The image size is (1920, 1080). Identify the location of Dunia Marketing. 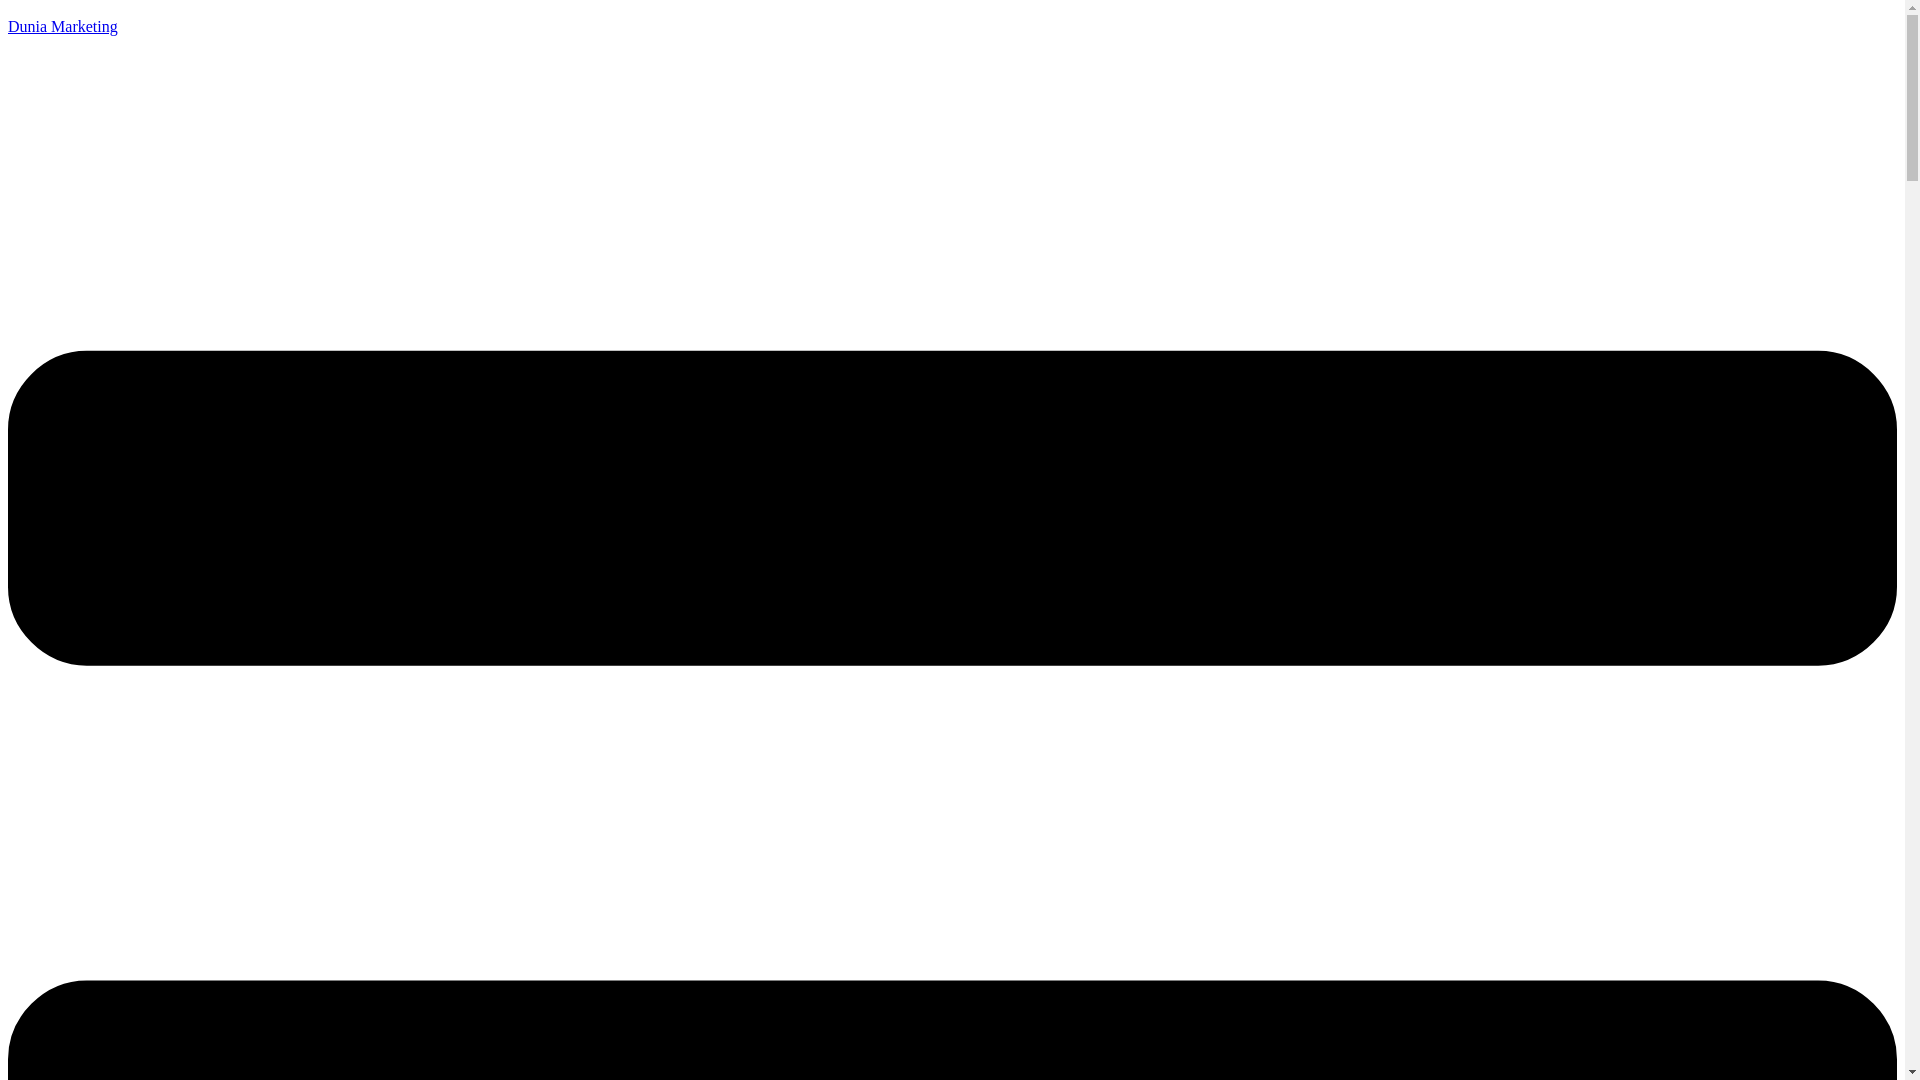
(63, 26).